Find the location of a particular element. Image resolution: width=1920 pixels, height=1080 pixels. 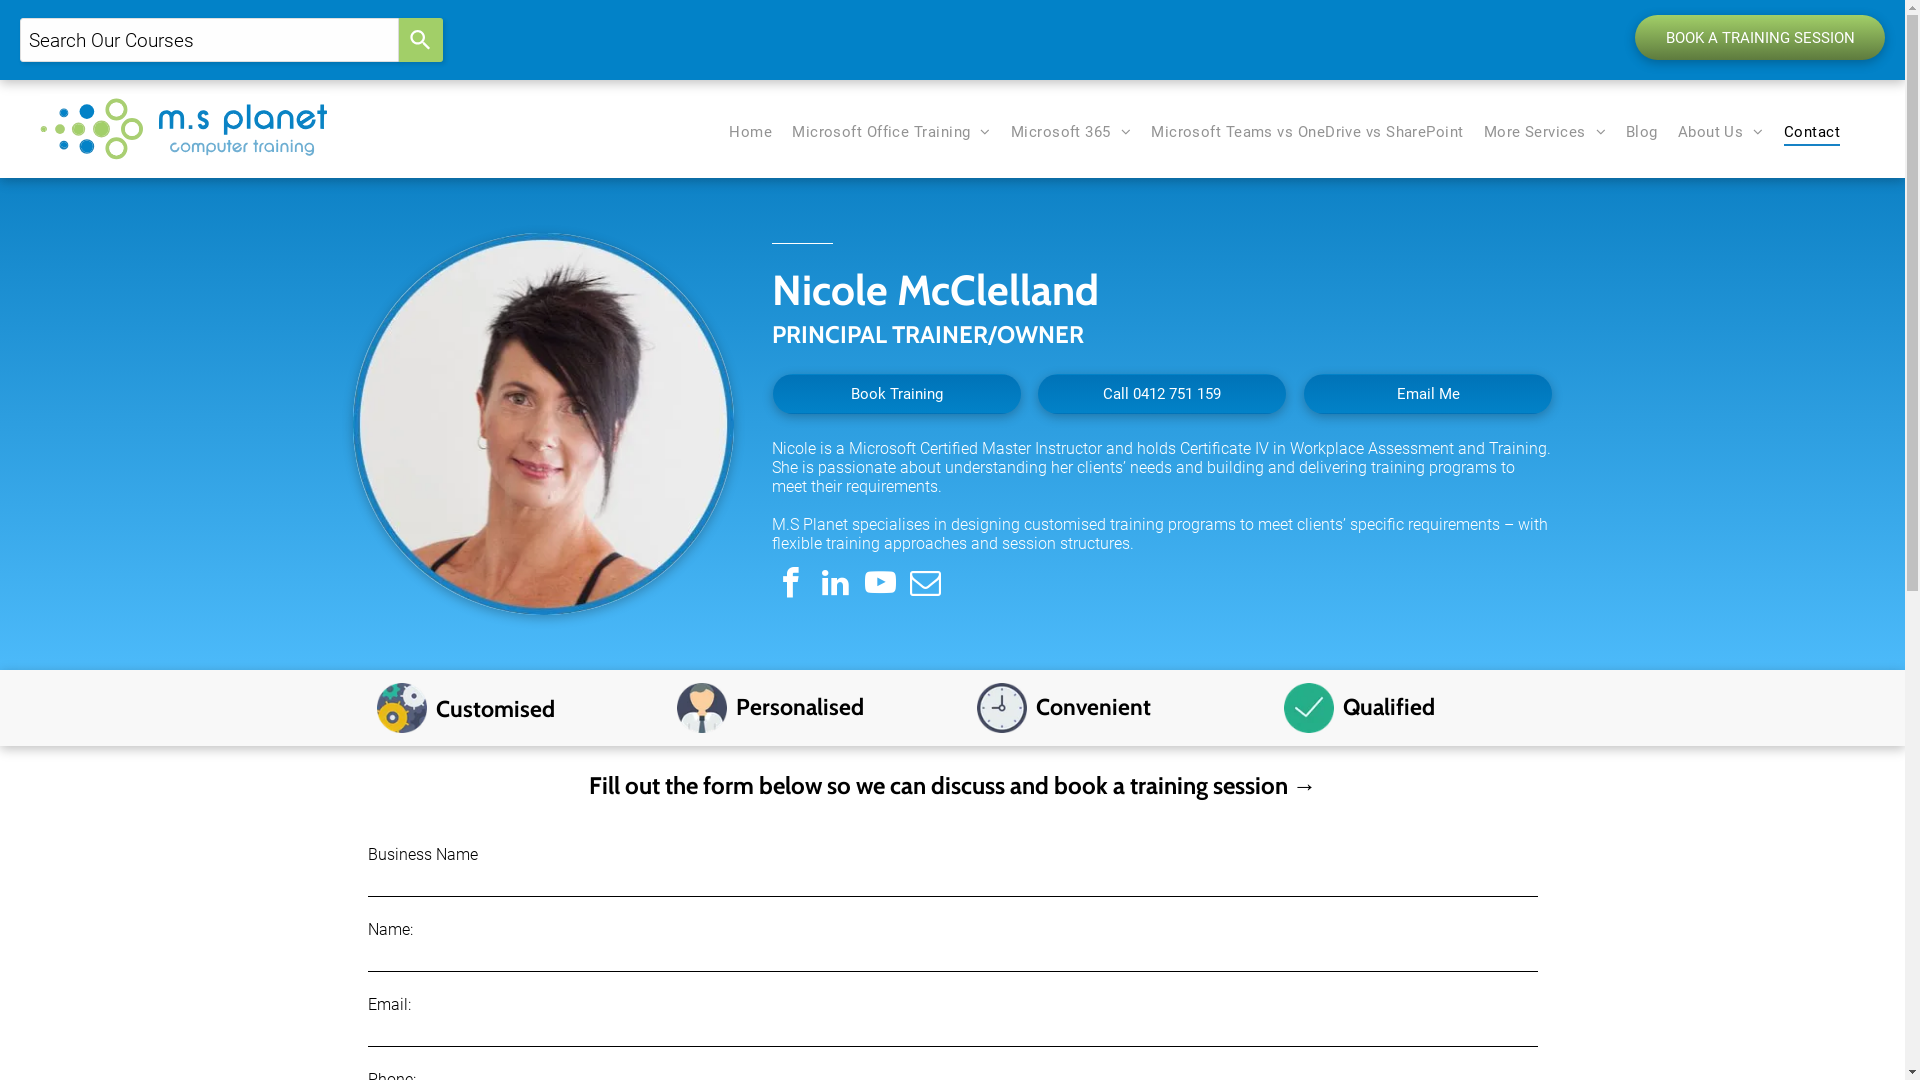

More Services is located at coordinates (1545, 132).